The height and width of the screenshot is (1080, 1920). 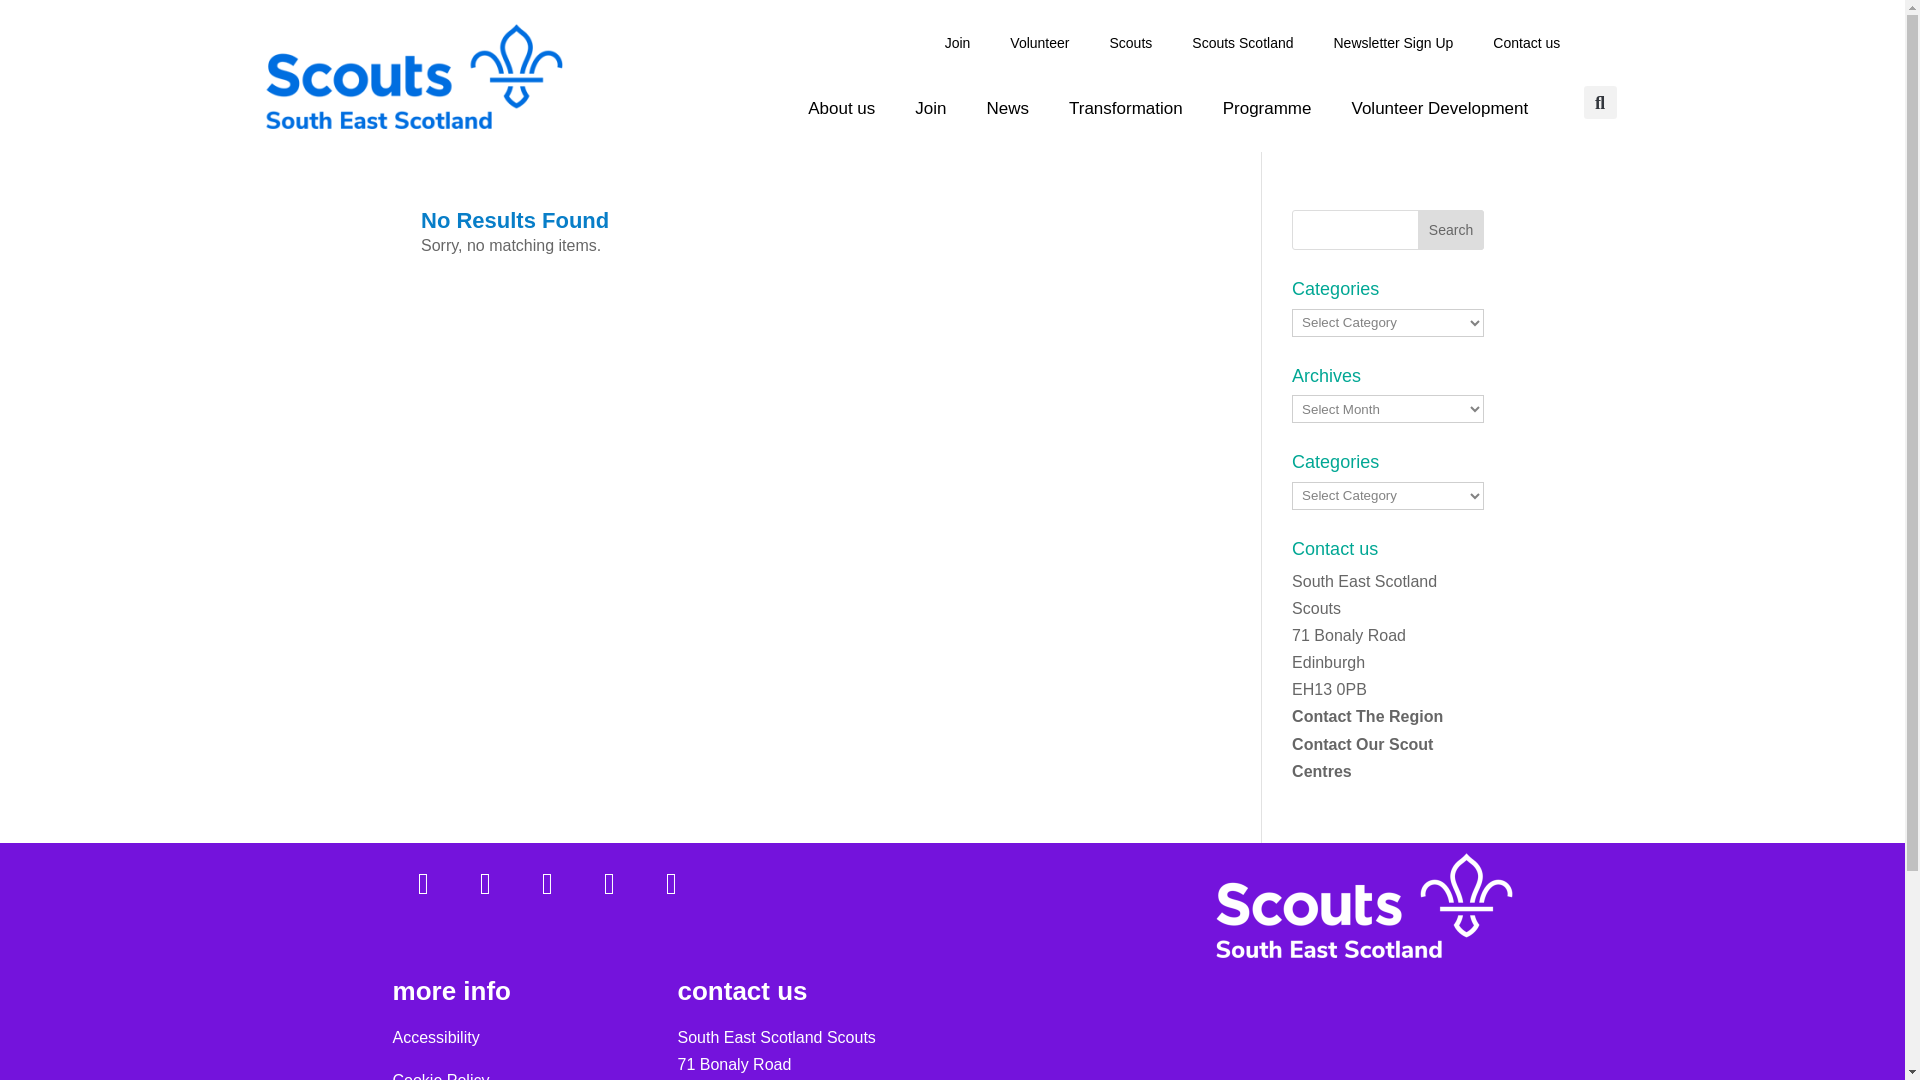 What do you see at coordinates (840, 108) in the screenshot?
I see `About us` at bounding box center [840, 108].